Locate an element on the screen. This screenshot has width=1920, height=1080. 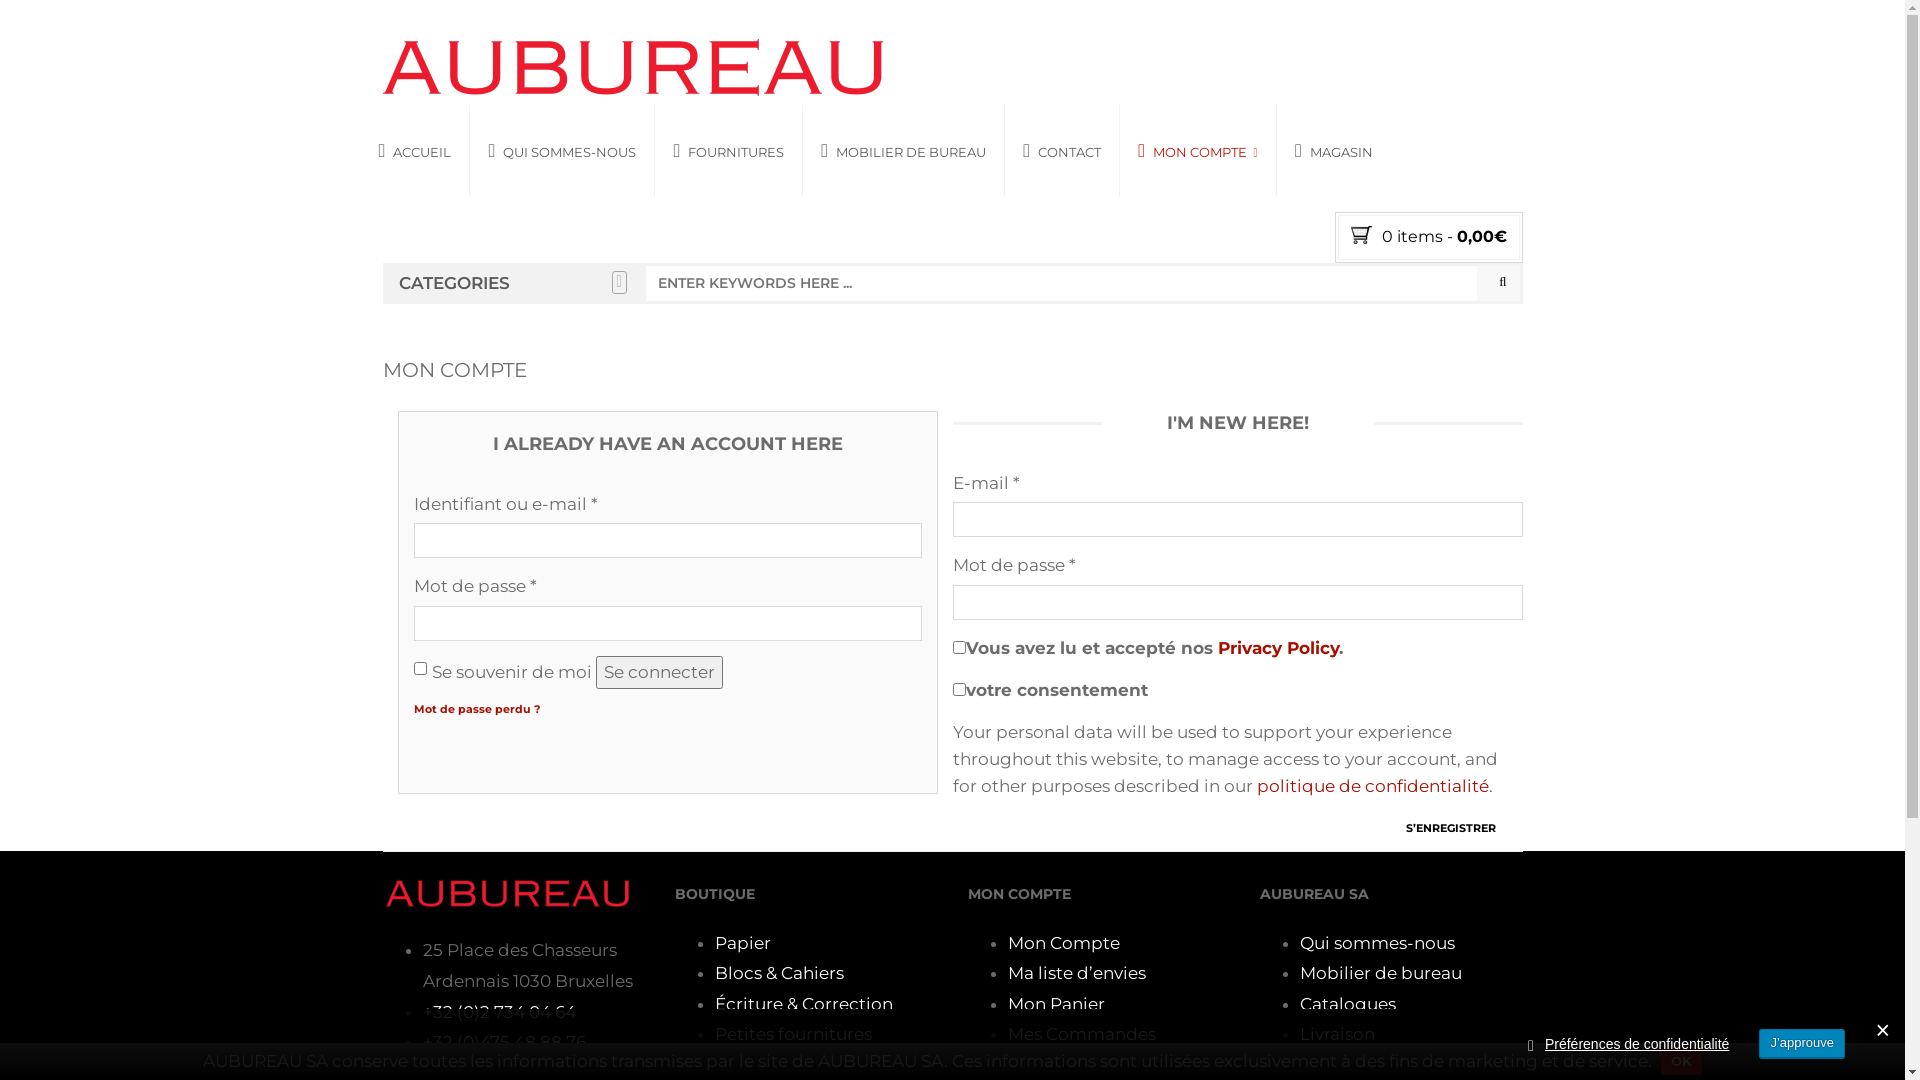
ACCUEIL is located at coordinates (424, 150).